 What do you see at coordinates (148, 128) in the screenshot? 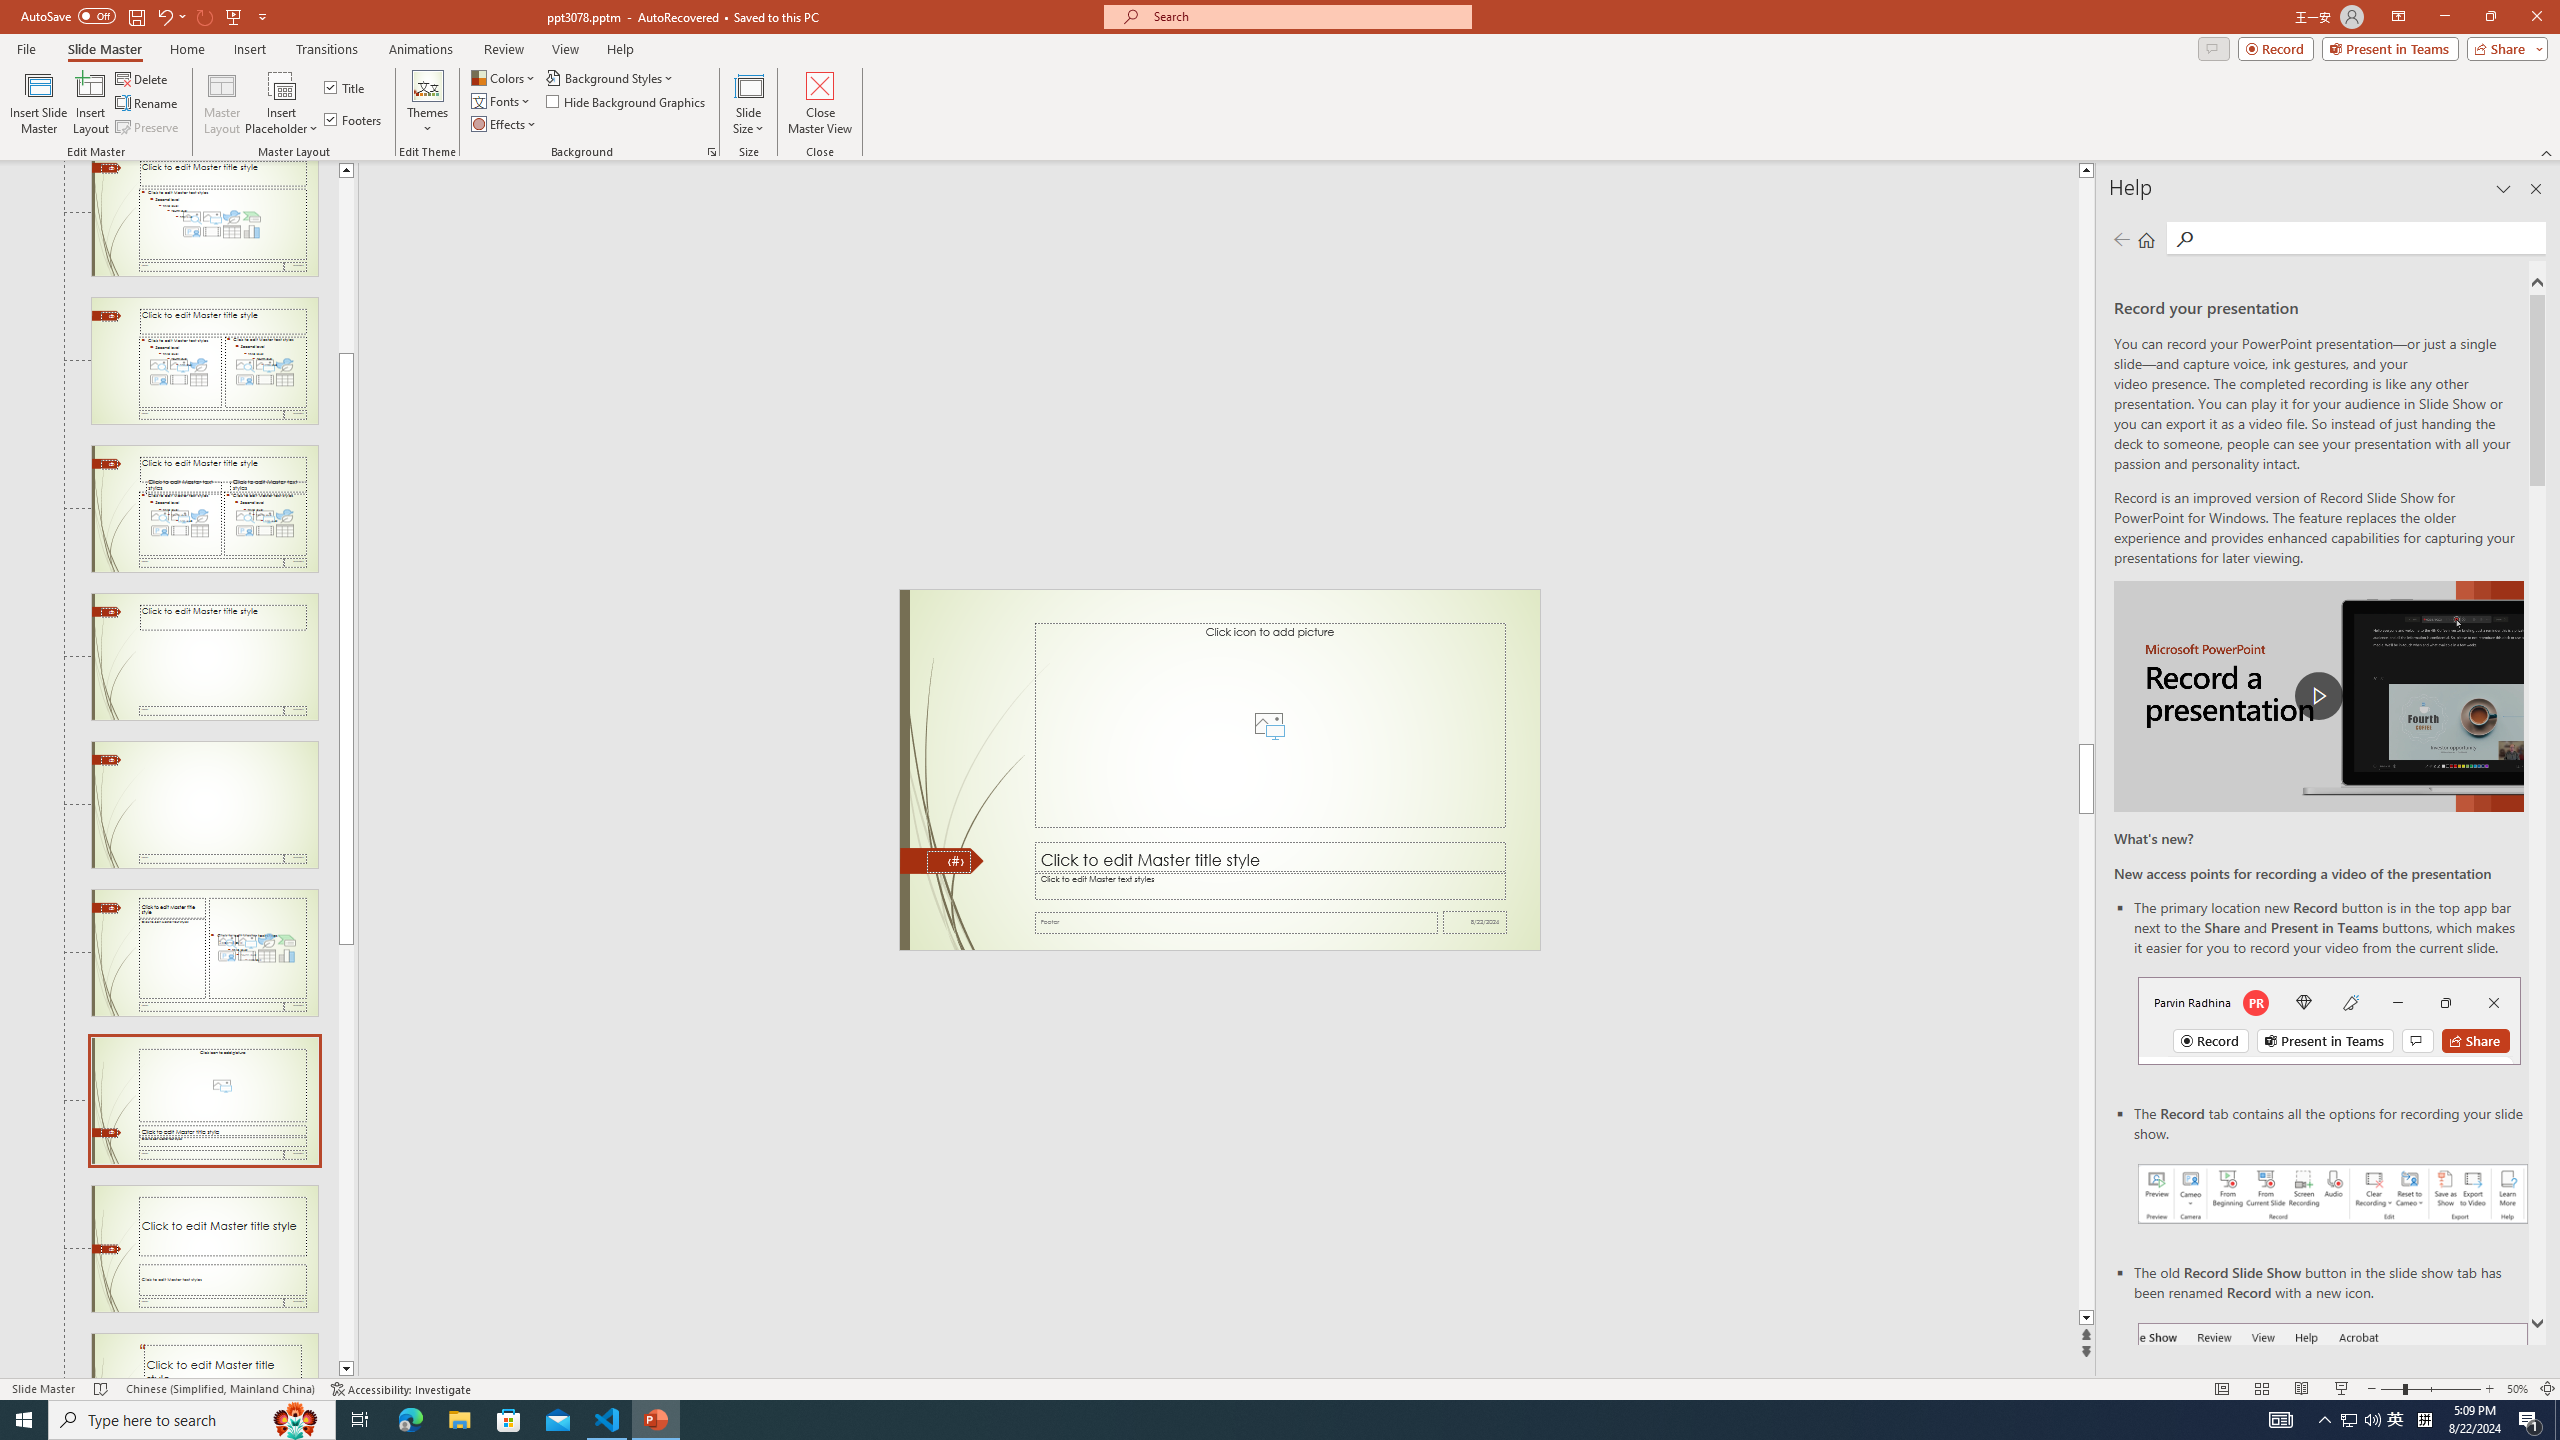
I see `Preserve` at bounding box center [148, 128].